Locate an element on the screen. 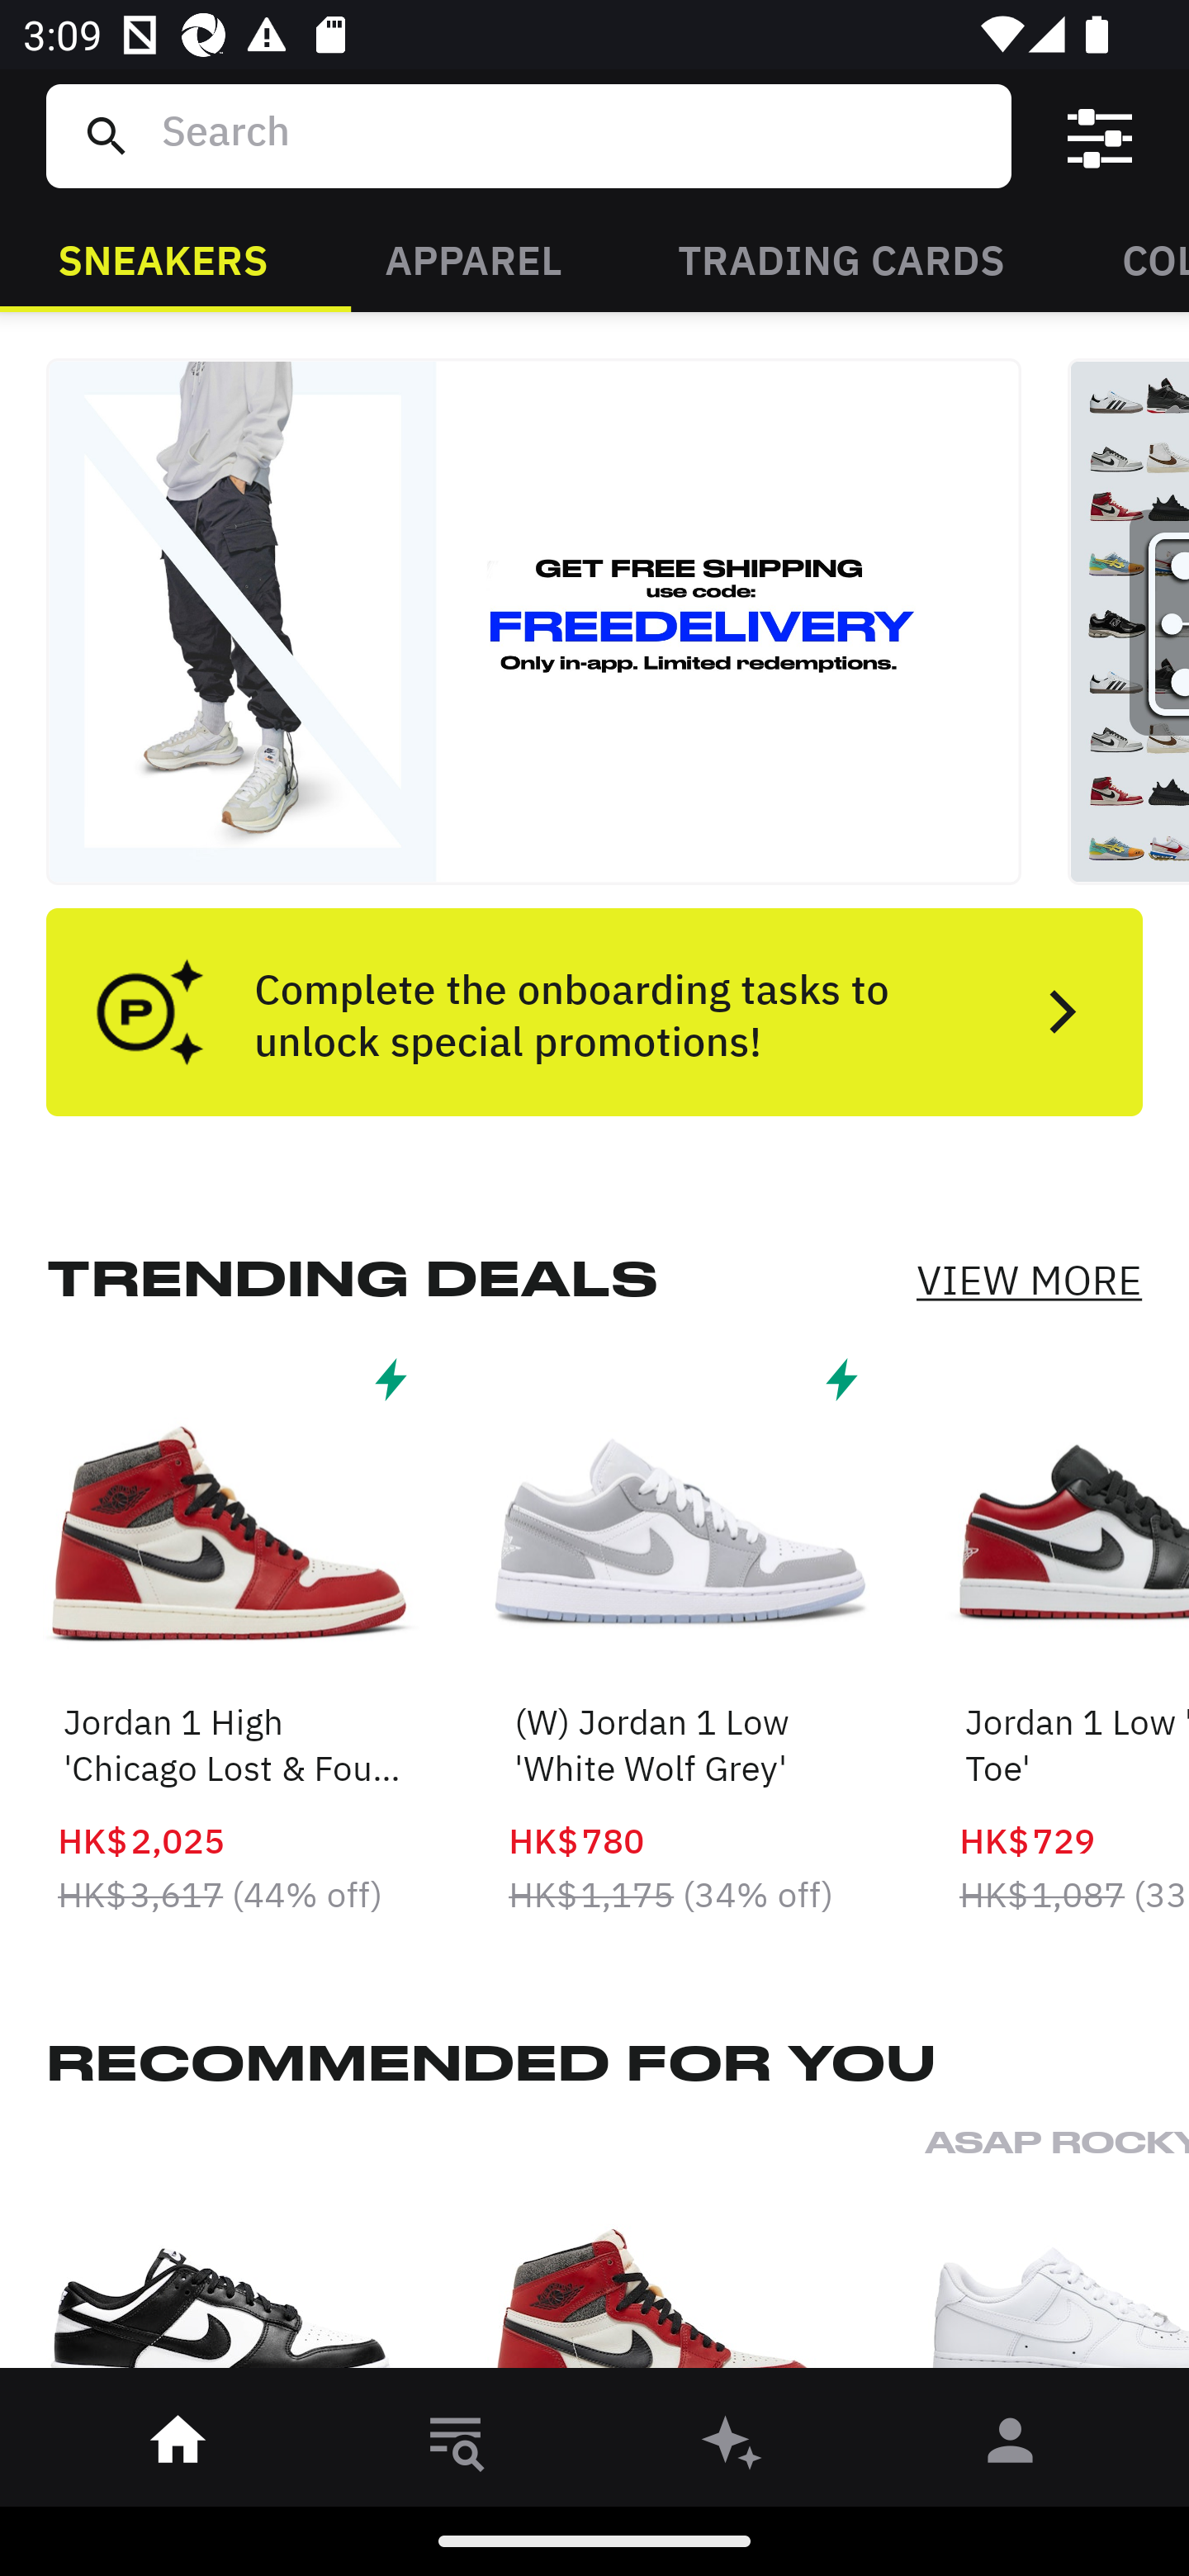 This screenshot has width=1189, height=2576. 󰫢 is located at coordinates (733, 2446).